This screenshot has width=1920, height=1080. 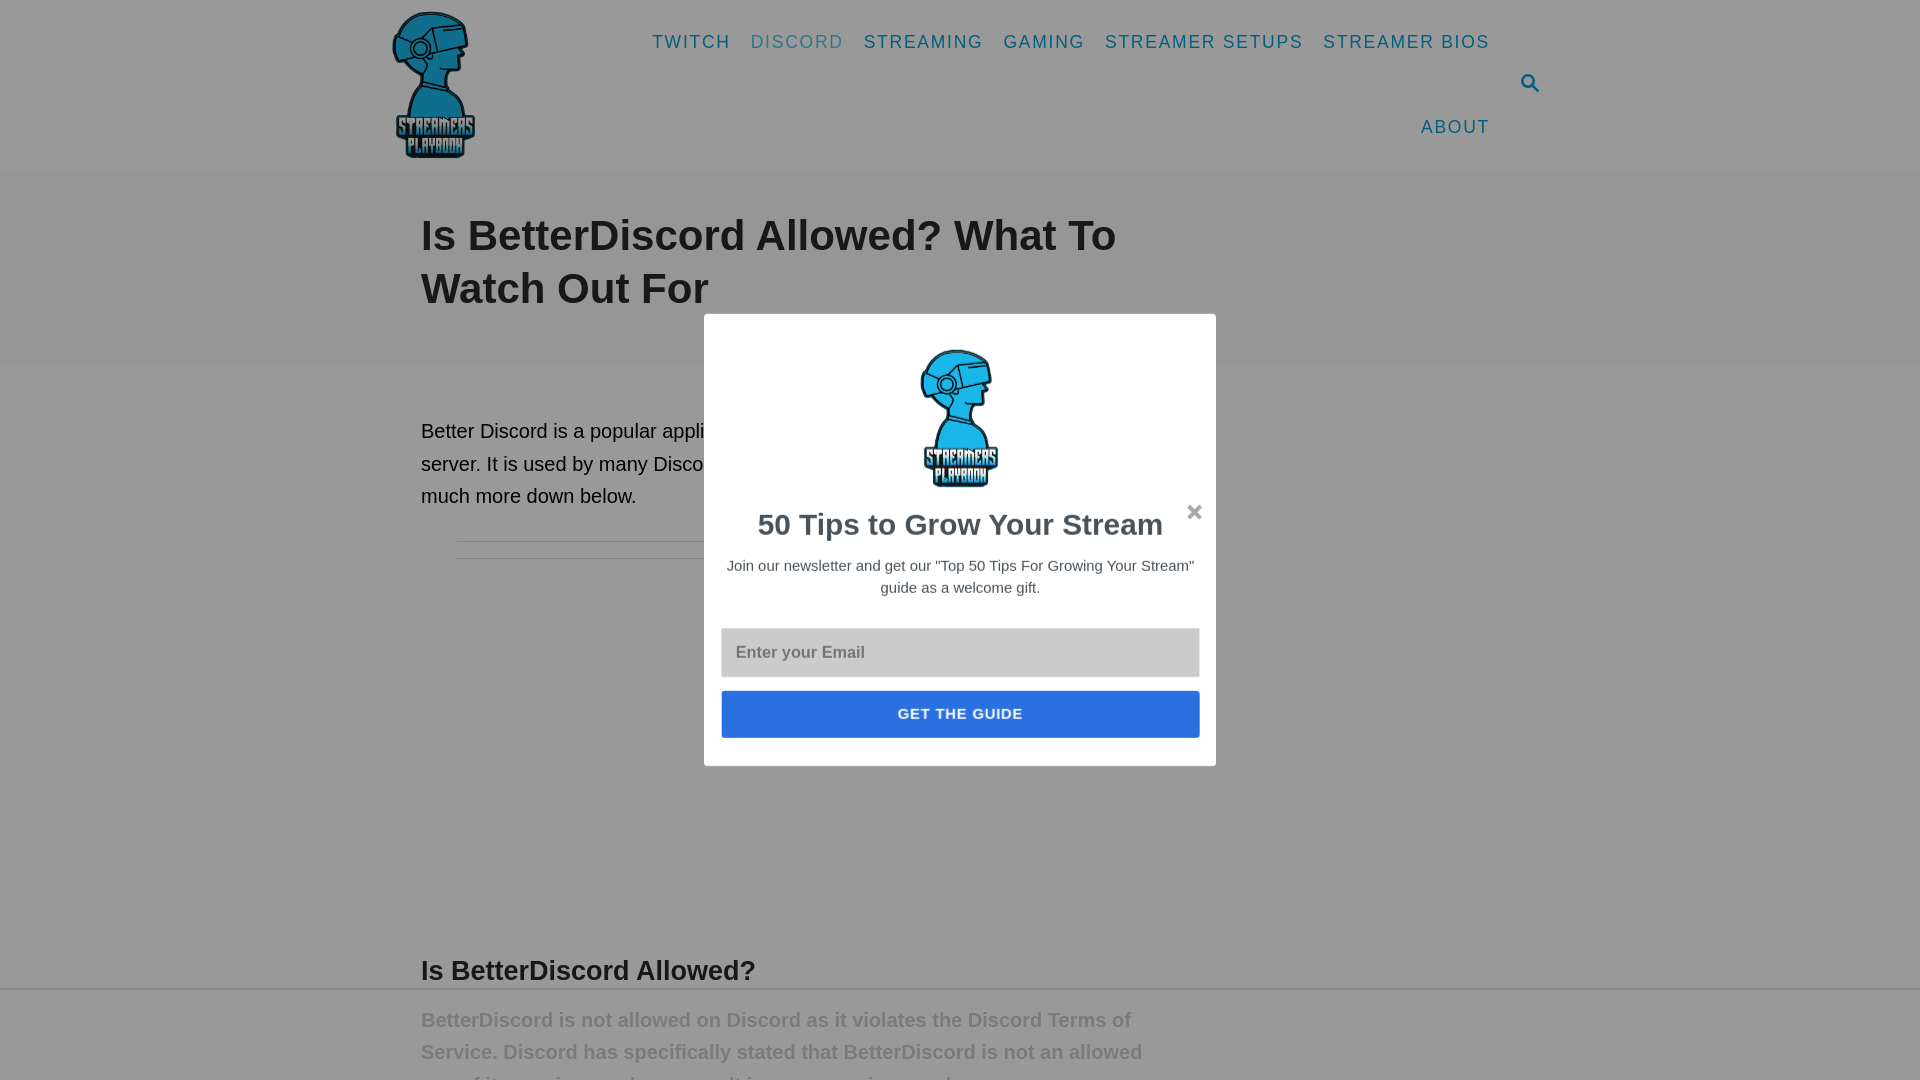 What do you see at coordinates (1043, 42) in the screenshot?
I see `GAMING` at bounding box center [1043, 42].